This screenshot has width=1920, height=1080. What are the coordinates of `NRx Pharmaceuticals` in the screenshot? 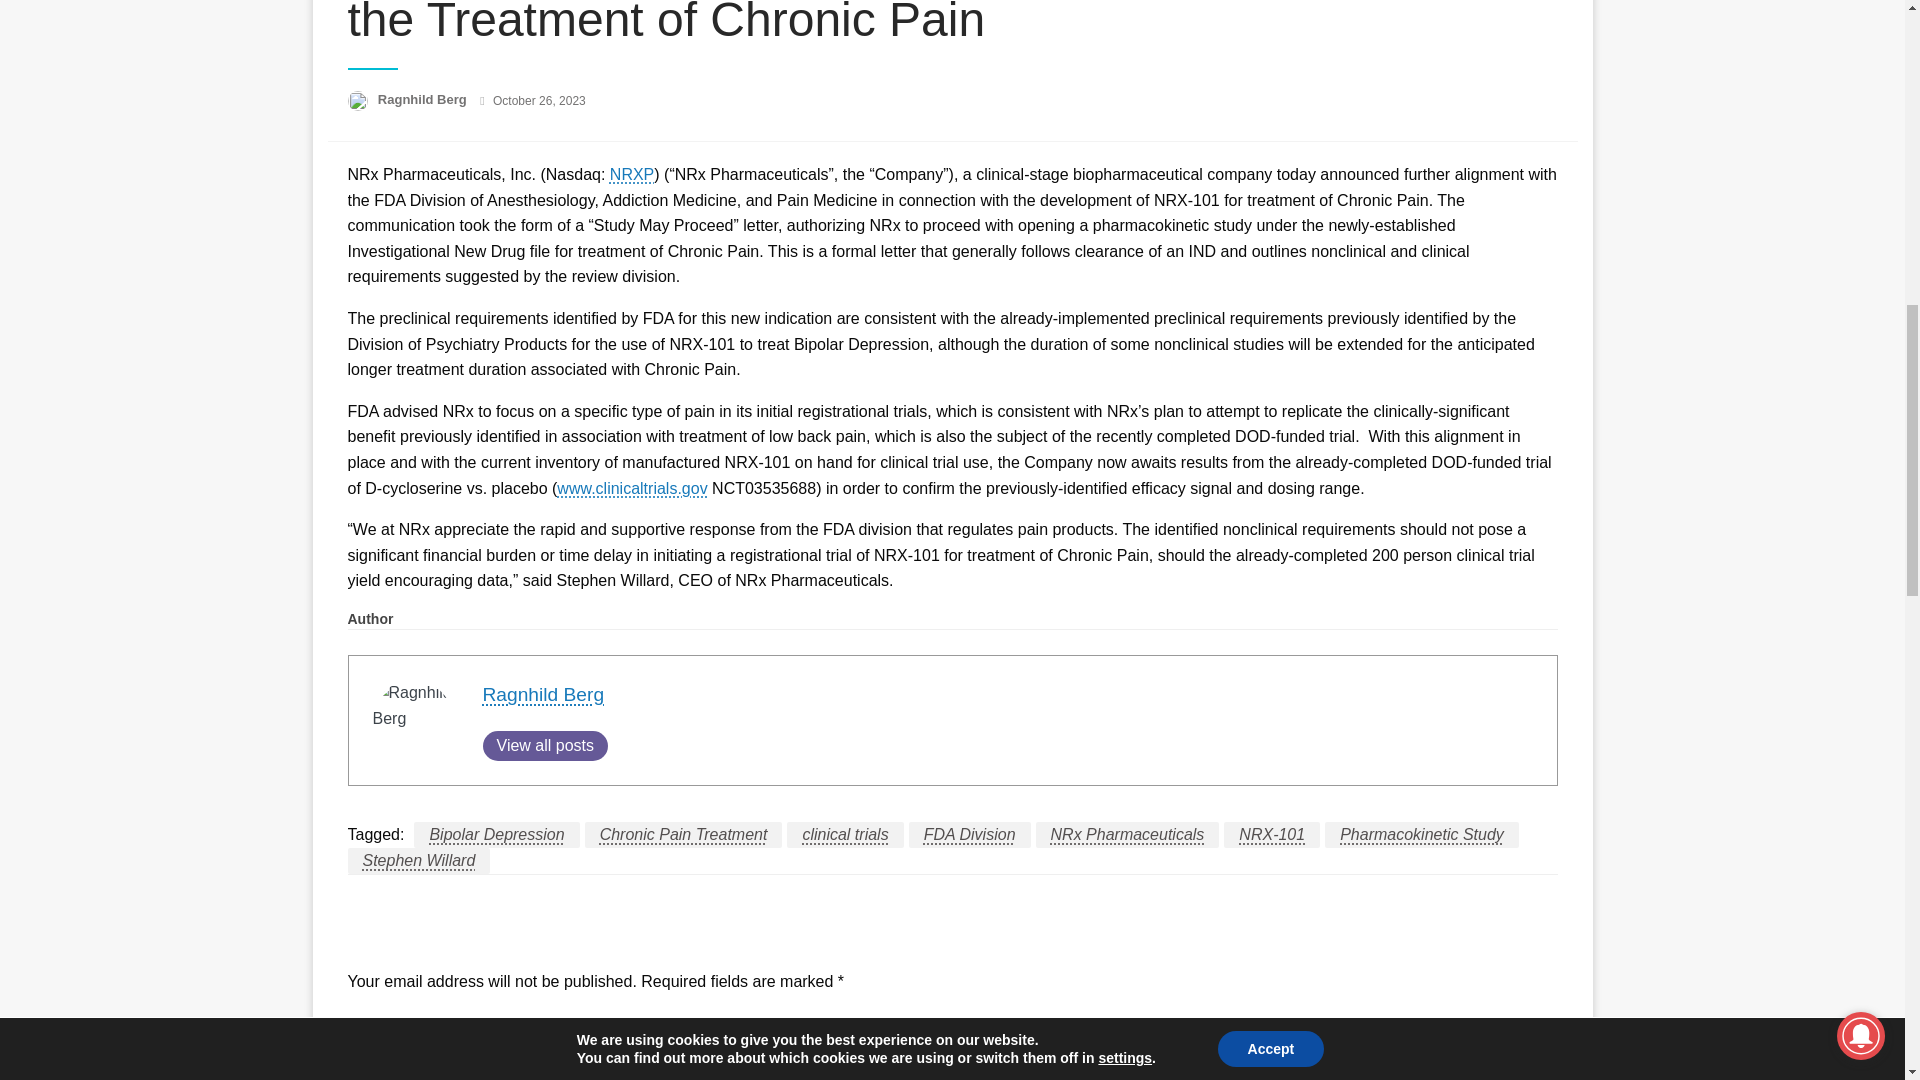 It's located at (1128, 834).